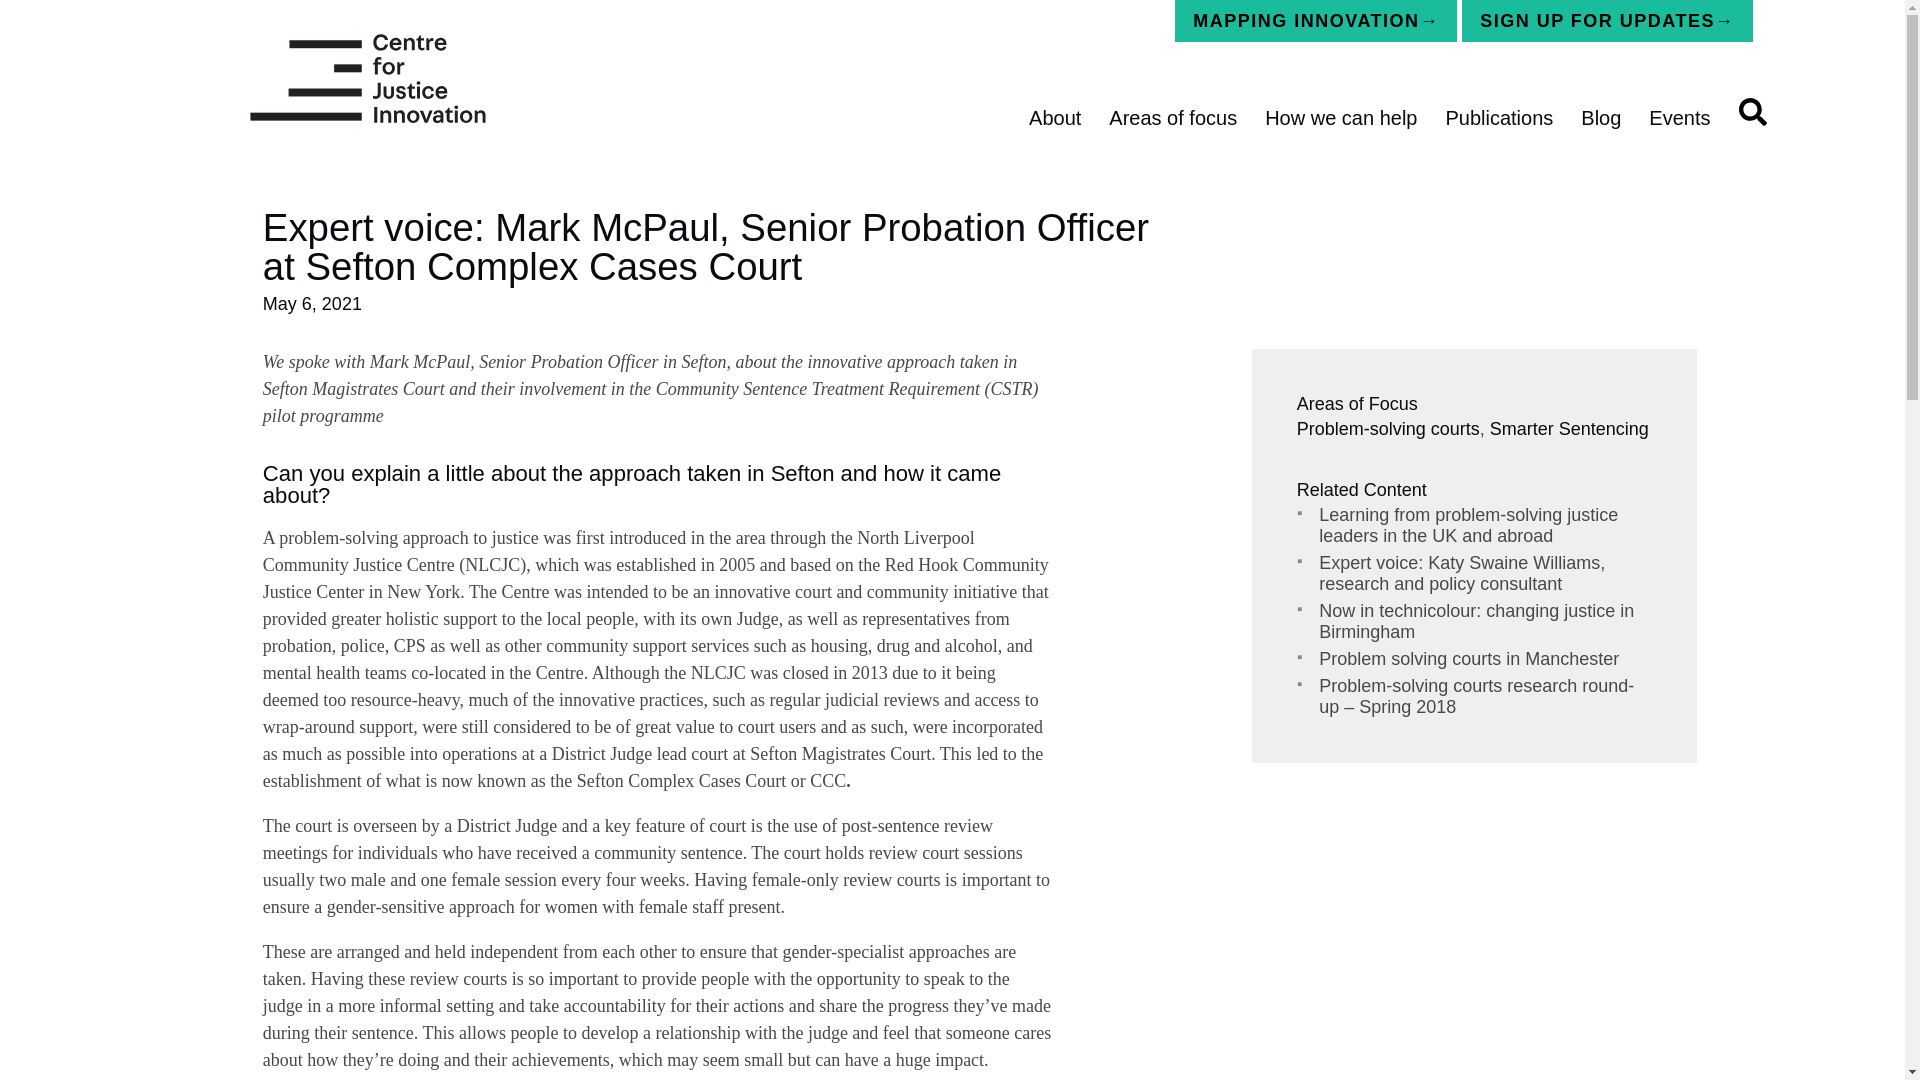  I want to click on SIGN UP FOR UPDATES, so click(1606, 21).